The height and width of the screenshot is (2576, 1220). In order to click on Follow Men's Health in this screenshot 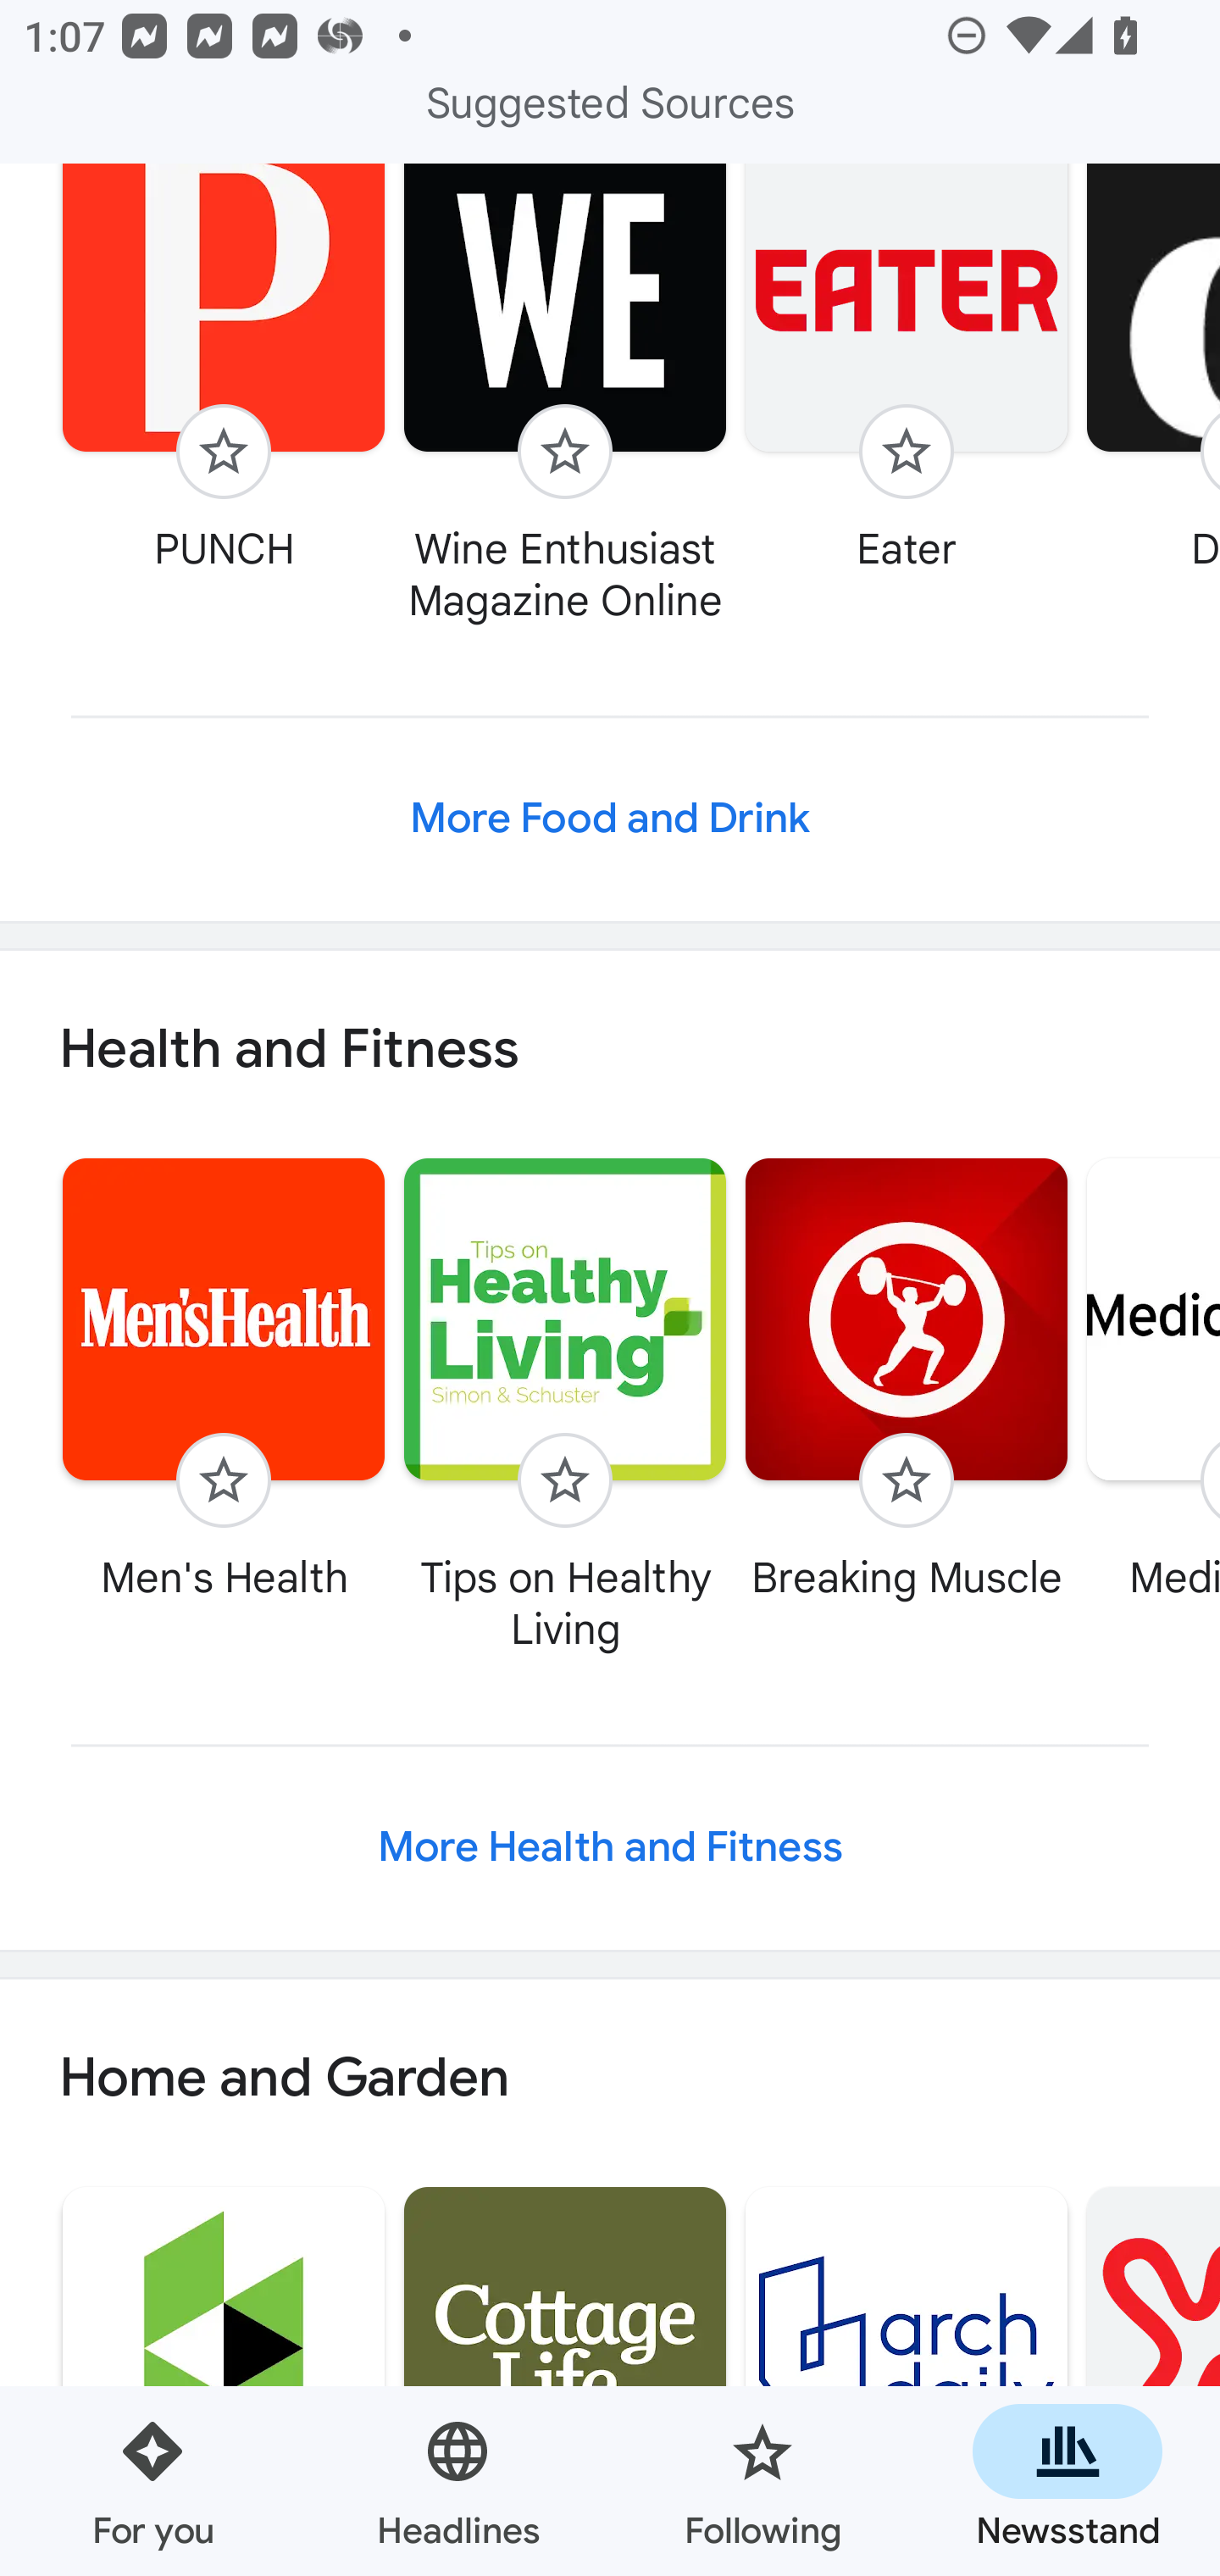, I will do `click(224, 1378)`.